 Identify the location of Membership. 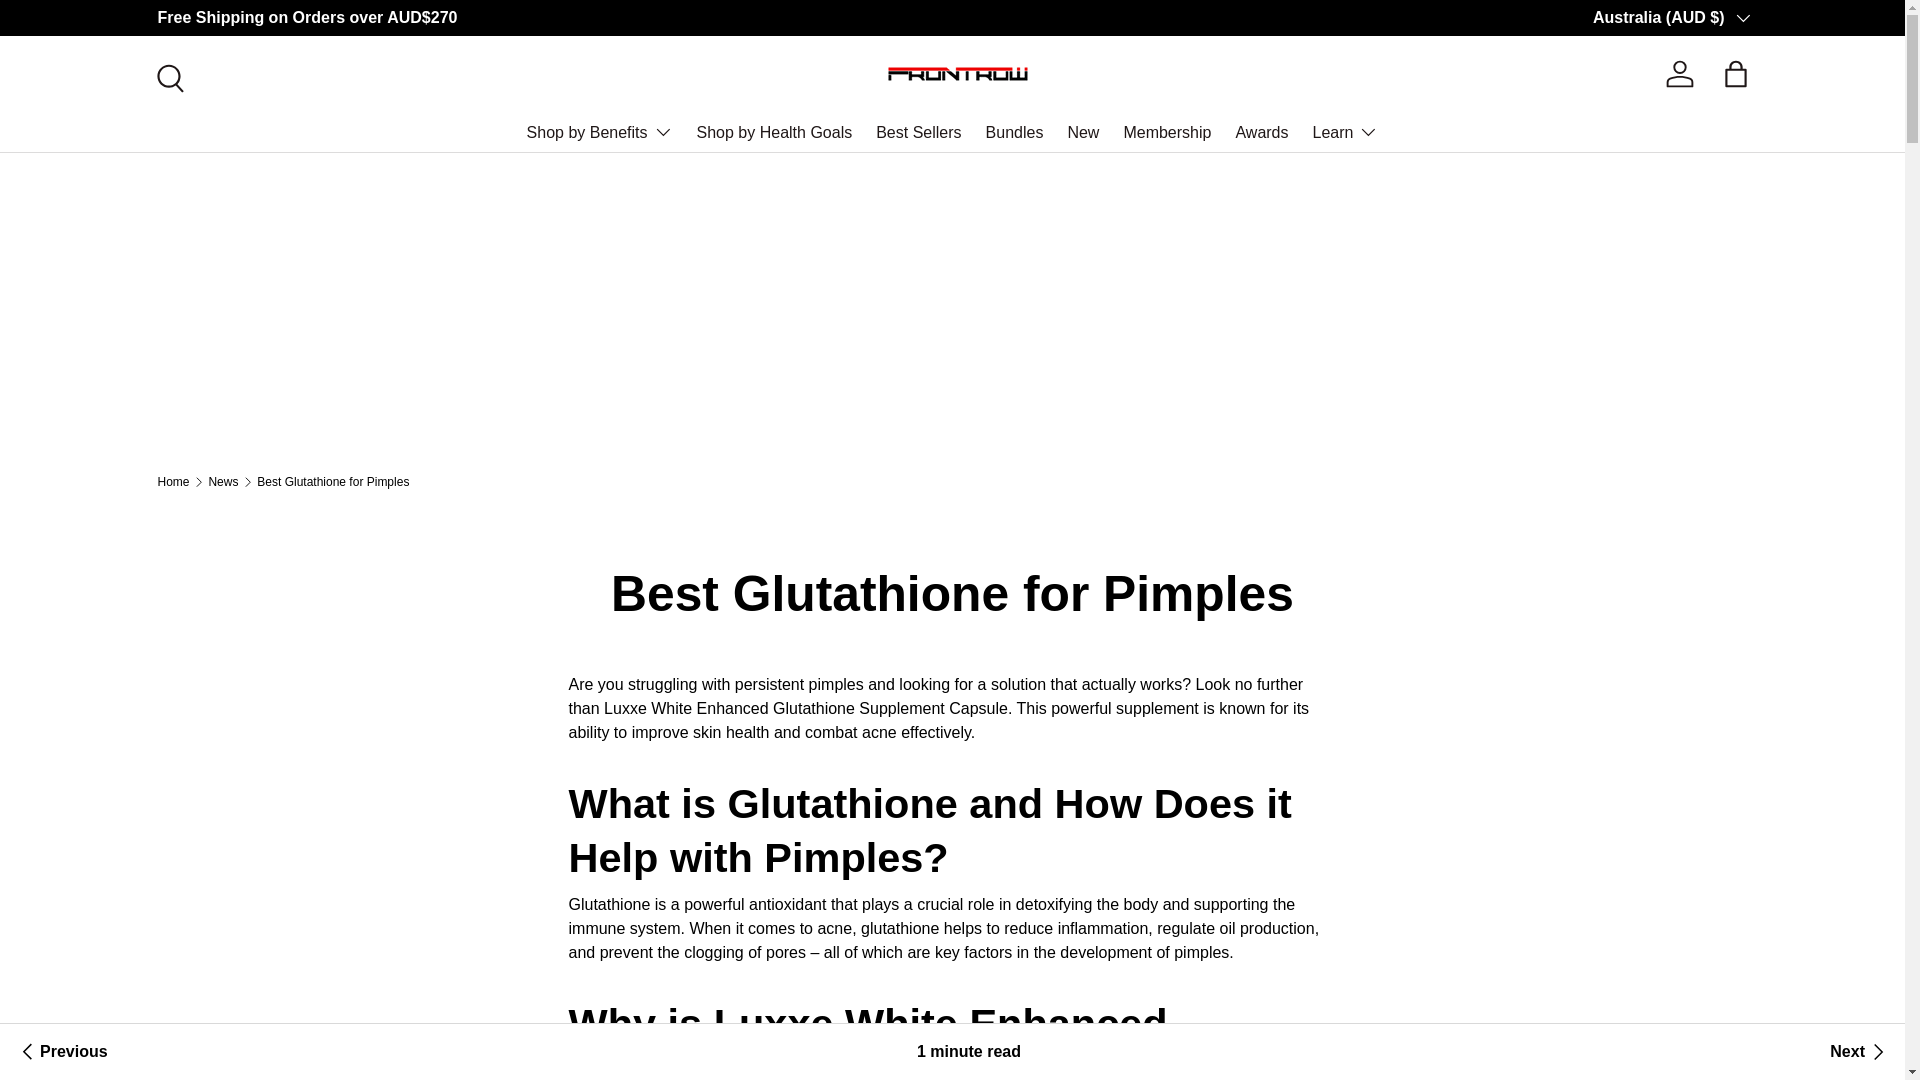
(1167, 132).